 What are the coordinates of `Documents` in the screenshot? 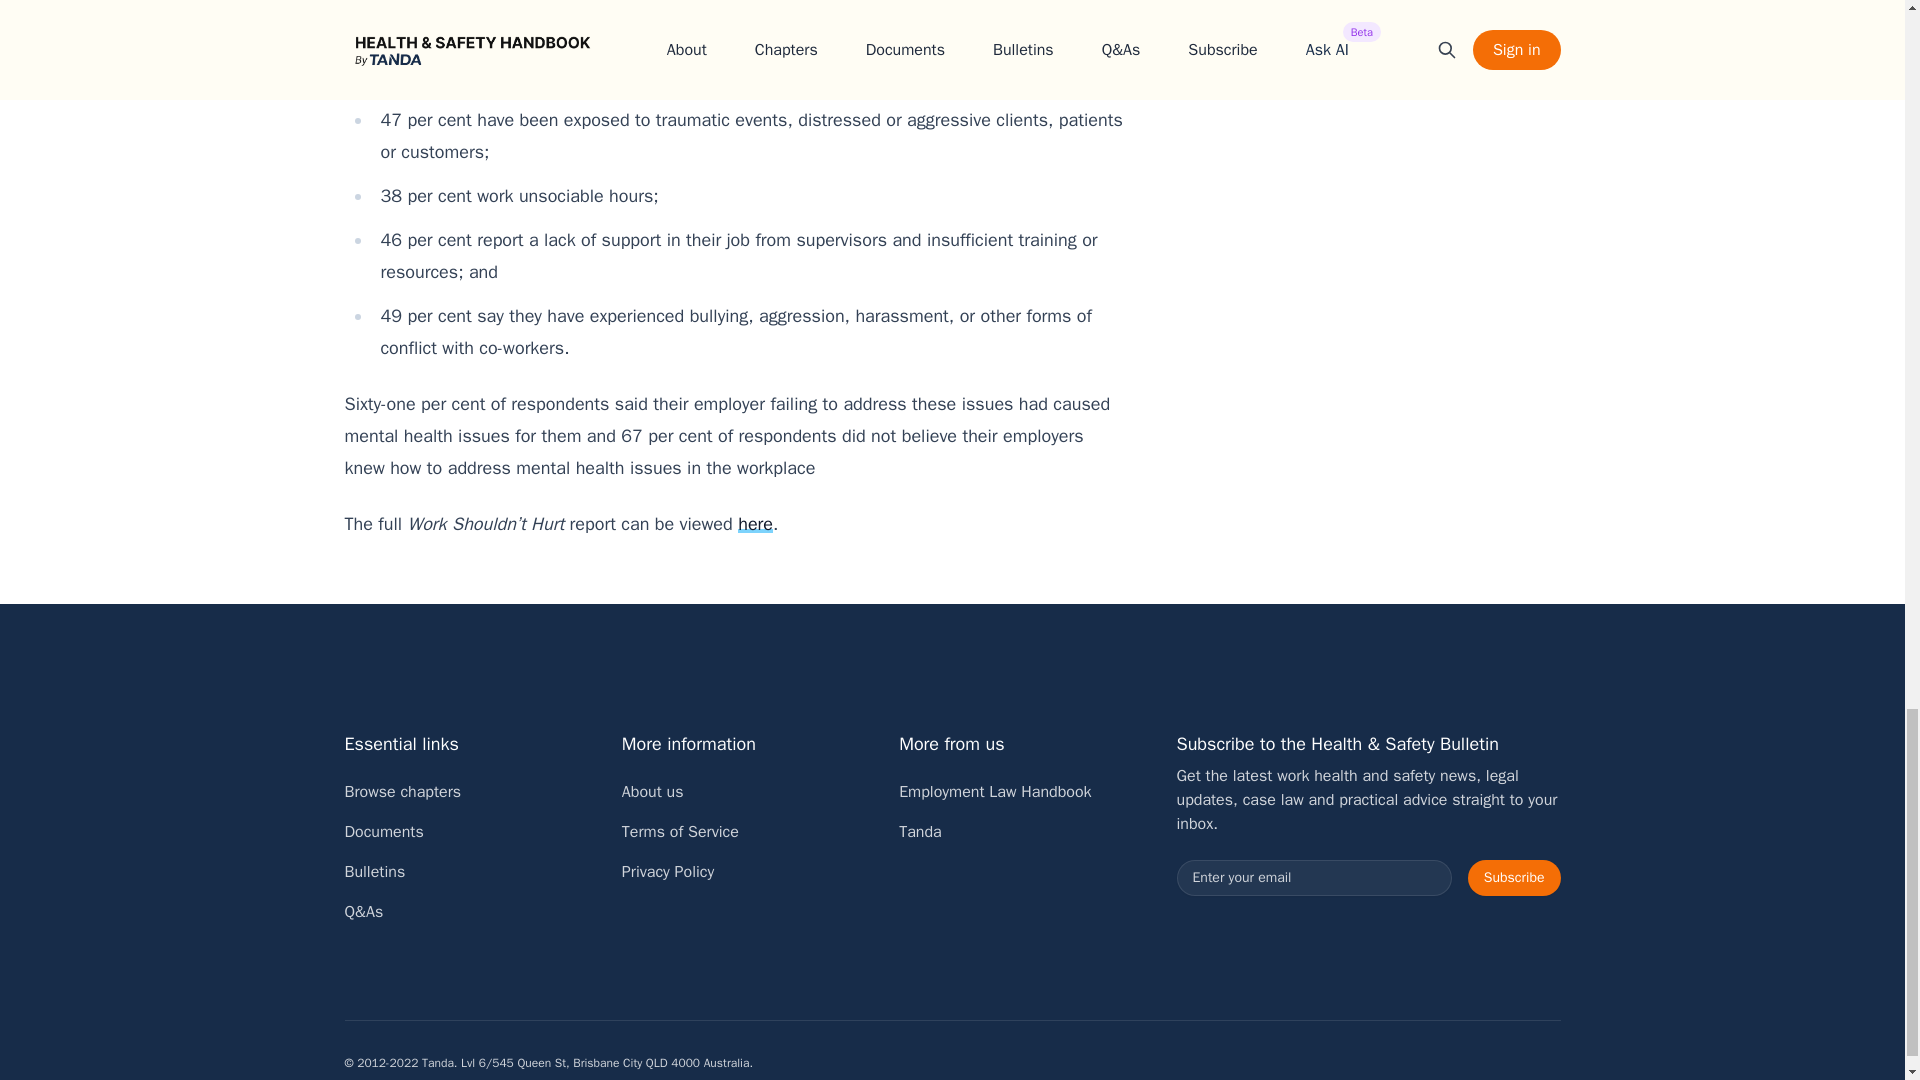 It's located at (382, 832).